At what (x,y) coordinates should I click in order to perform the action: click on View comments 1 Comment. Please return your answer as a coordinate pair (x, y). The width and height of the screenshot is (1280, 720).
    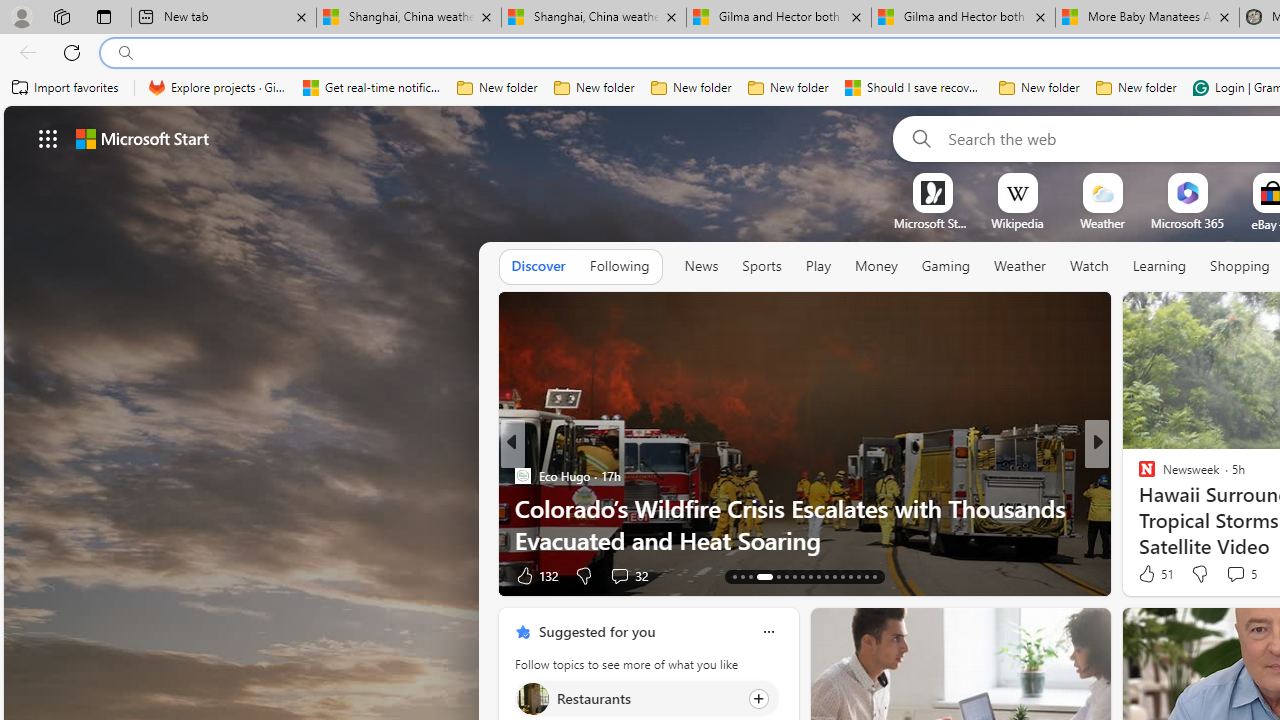
    Looking at the image, I should click on (11, 576).